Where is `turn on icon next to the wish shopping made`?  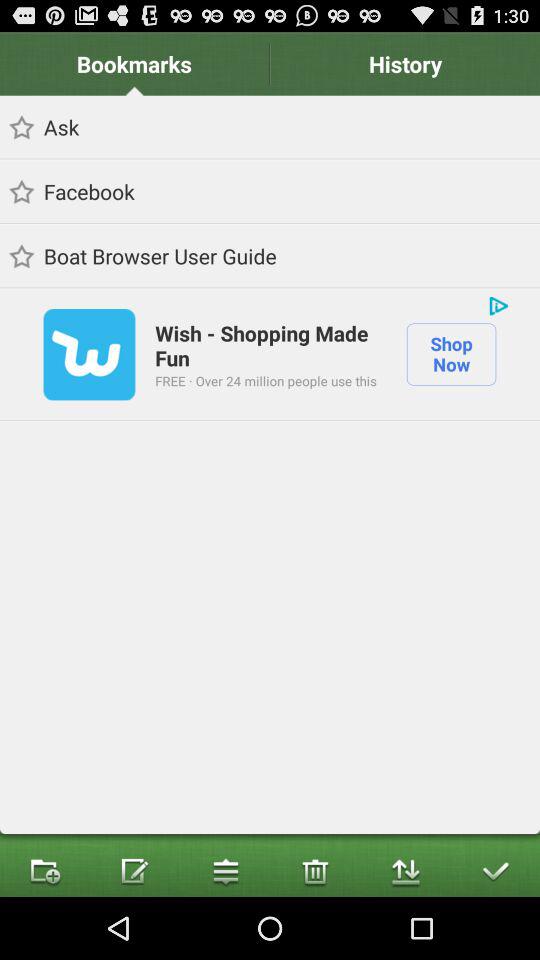 turn on icon next to the wish shopping made is located at coordinates (451, 354).